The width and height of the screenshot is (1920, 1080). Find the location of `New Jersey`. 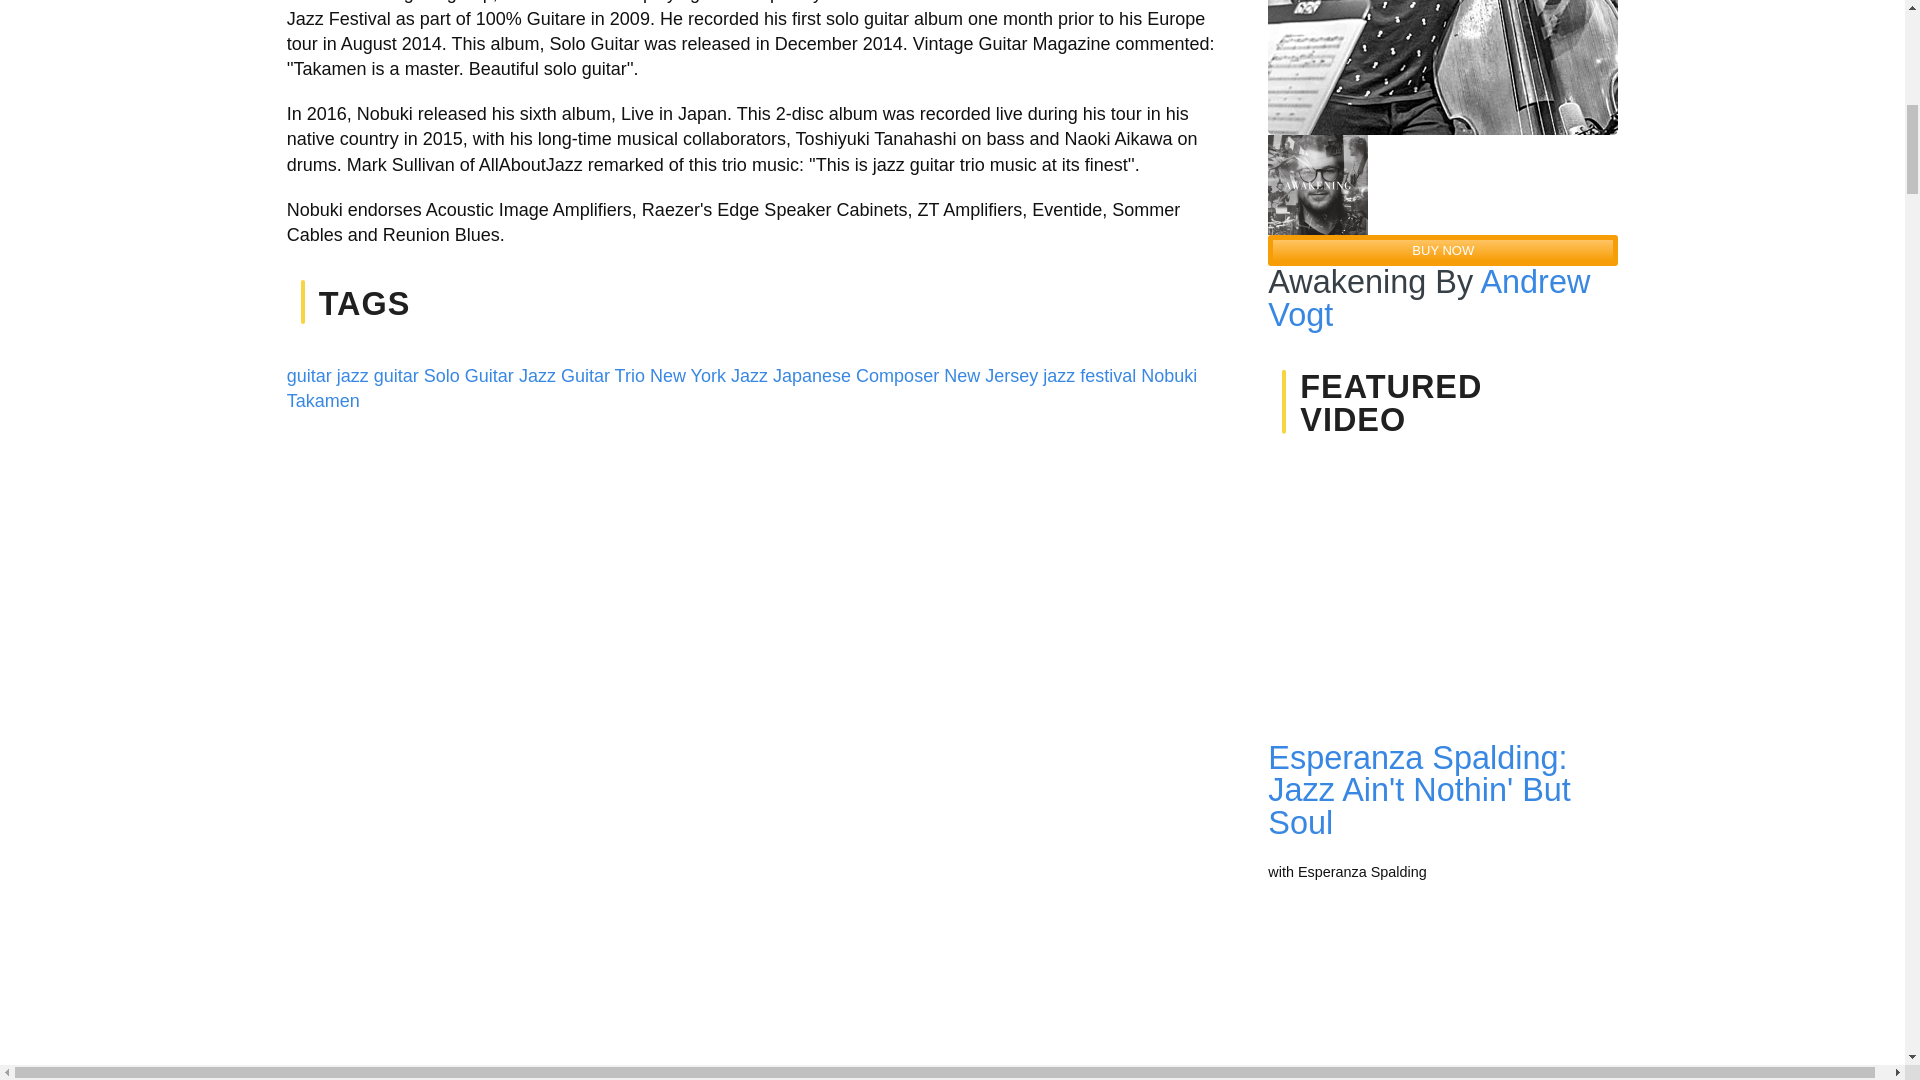

New Jersey is located at coordinates (991, 376).